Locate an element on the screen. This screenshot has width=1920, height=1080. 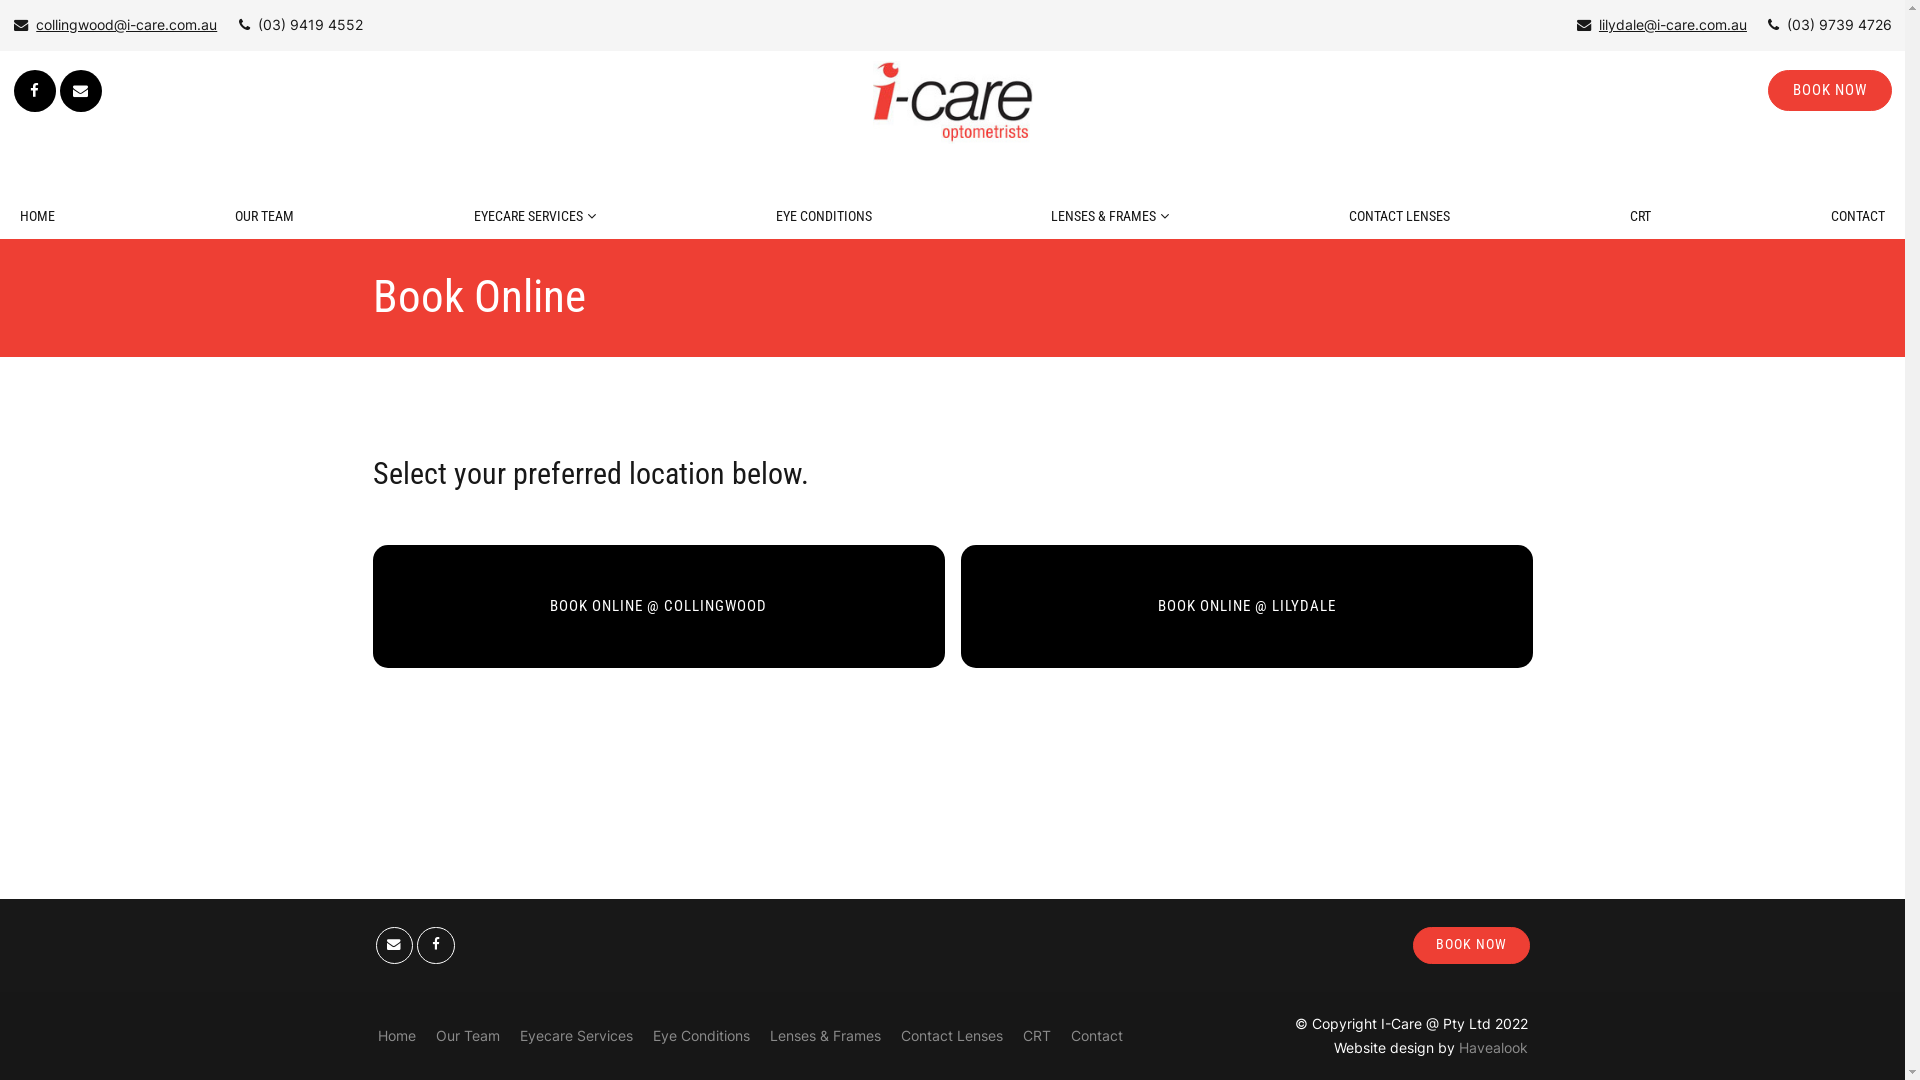
OUR TEAM is located at coordinates (264, 216).